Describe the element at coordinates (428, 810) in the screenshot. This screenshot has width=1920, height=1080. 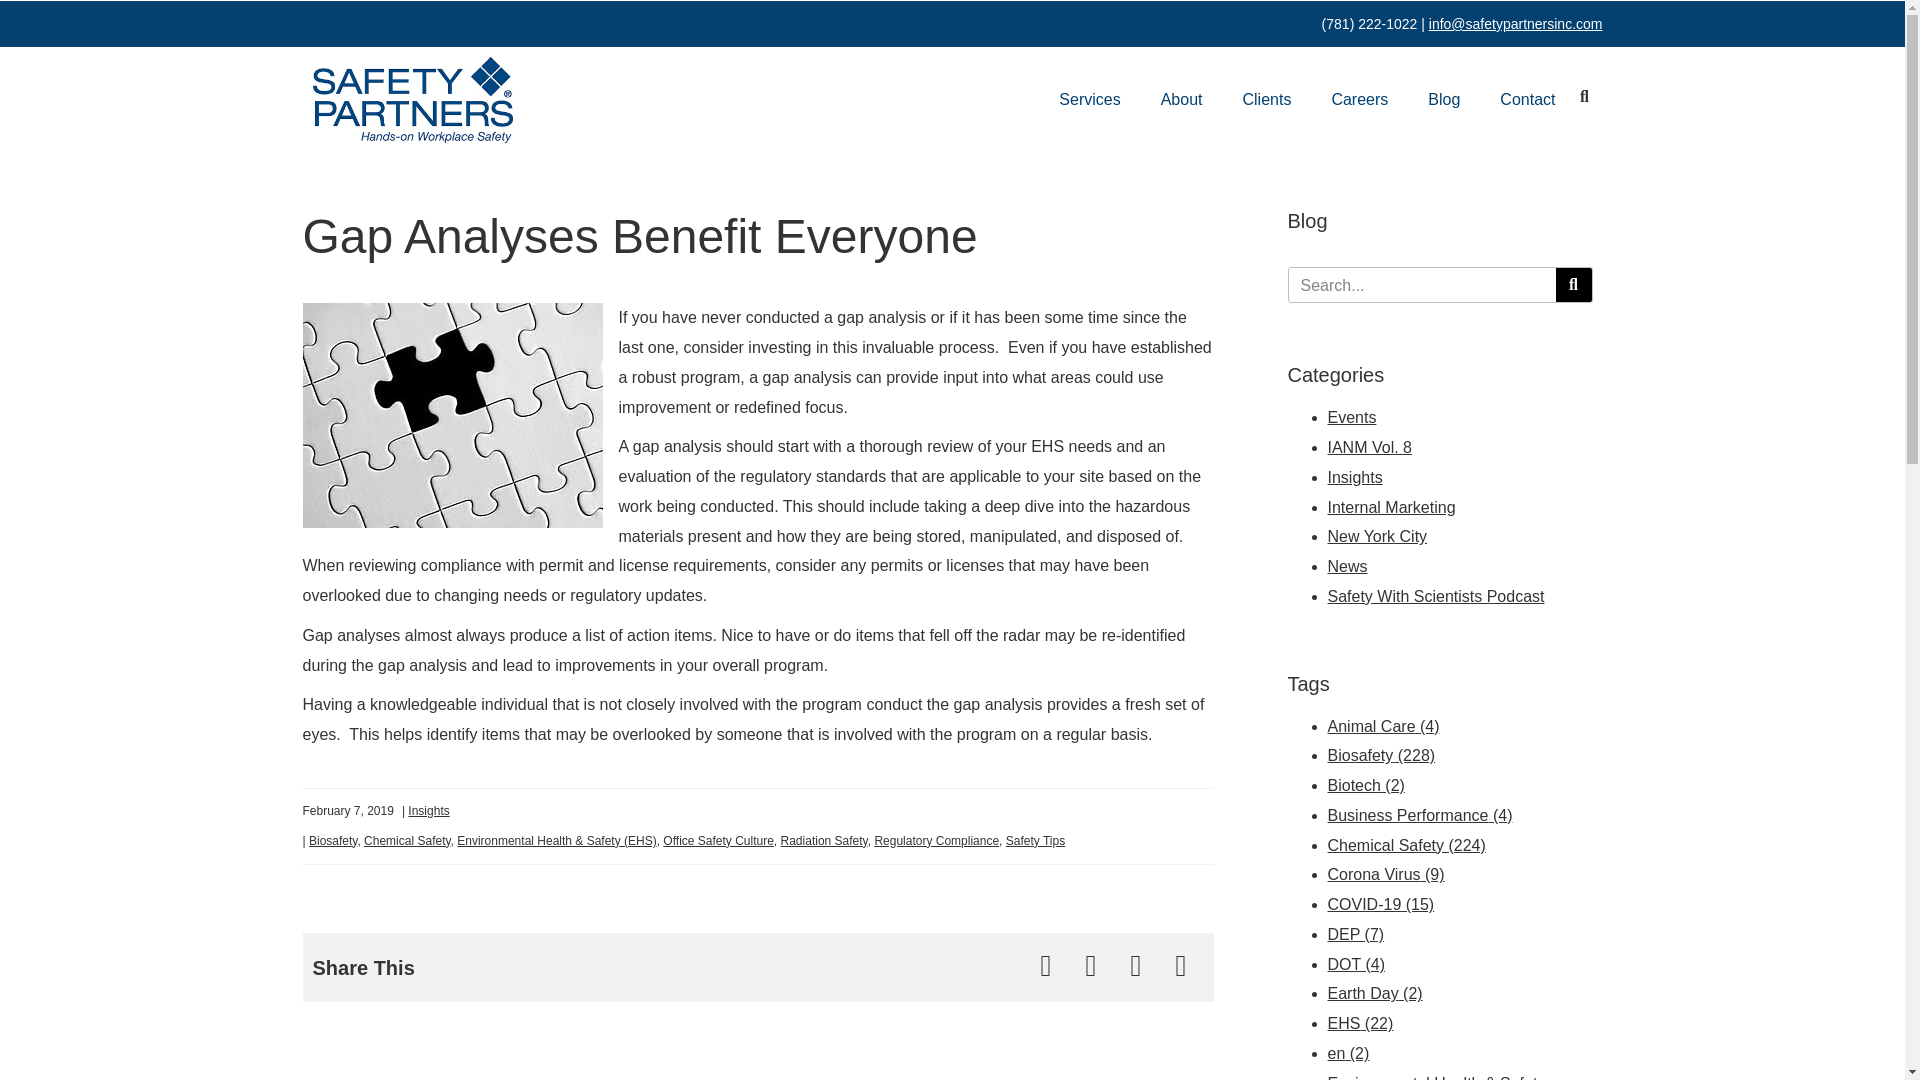
I see `Insights` at that location.